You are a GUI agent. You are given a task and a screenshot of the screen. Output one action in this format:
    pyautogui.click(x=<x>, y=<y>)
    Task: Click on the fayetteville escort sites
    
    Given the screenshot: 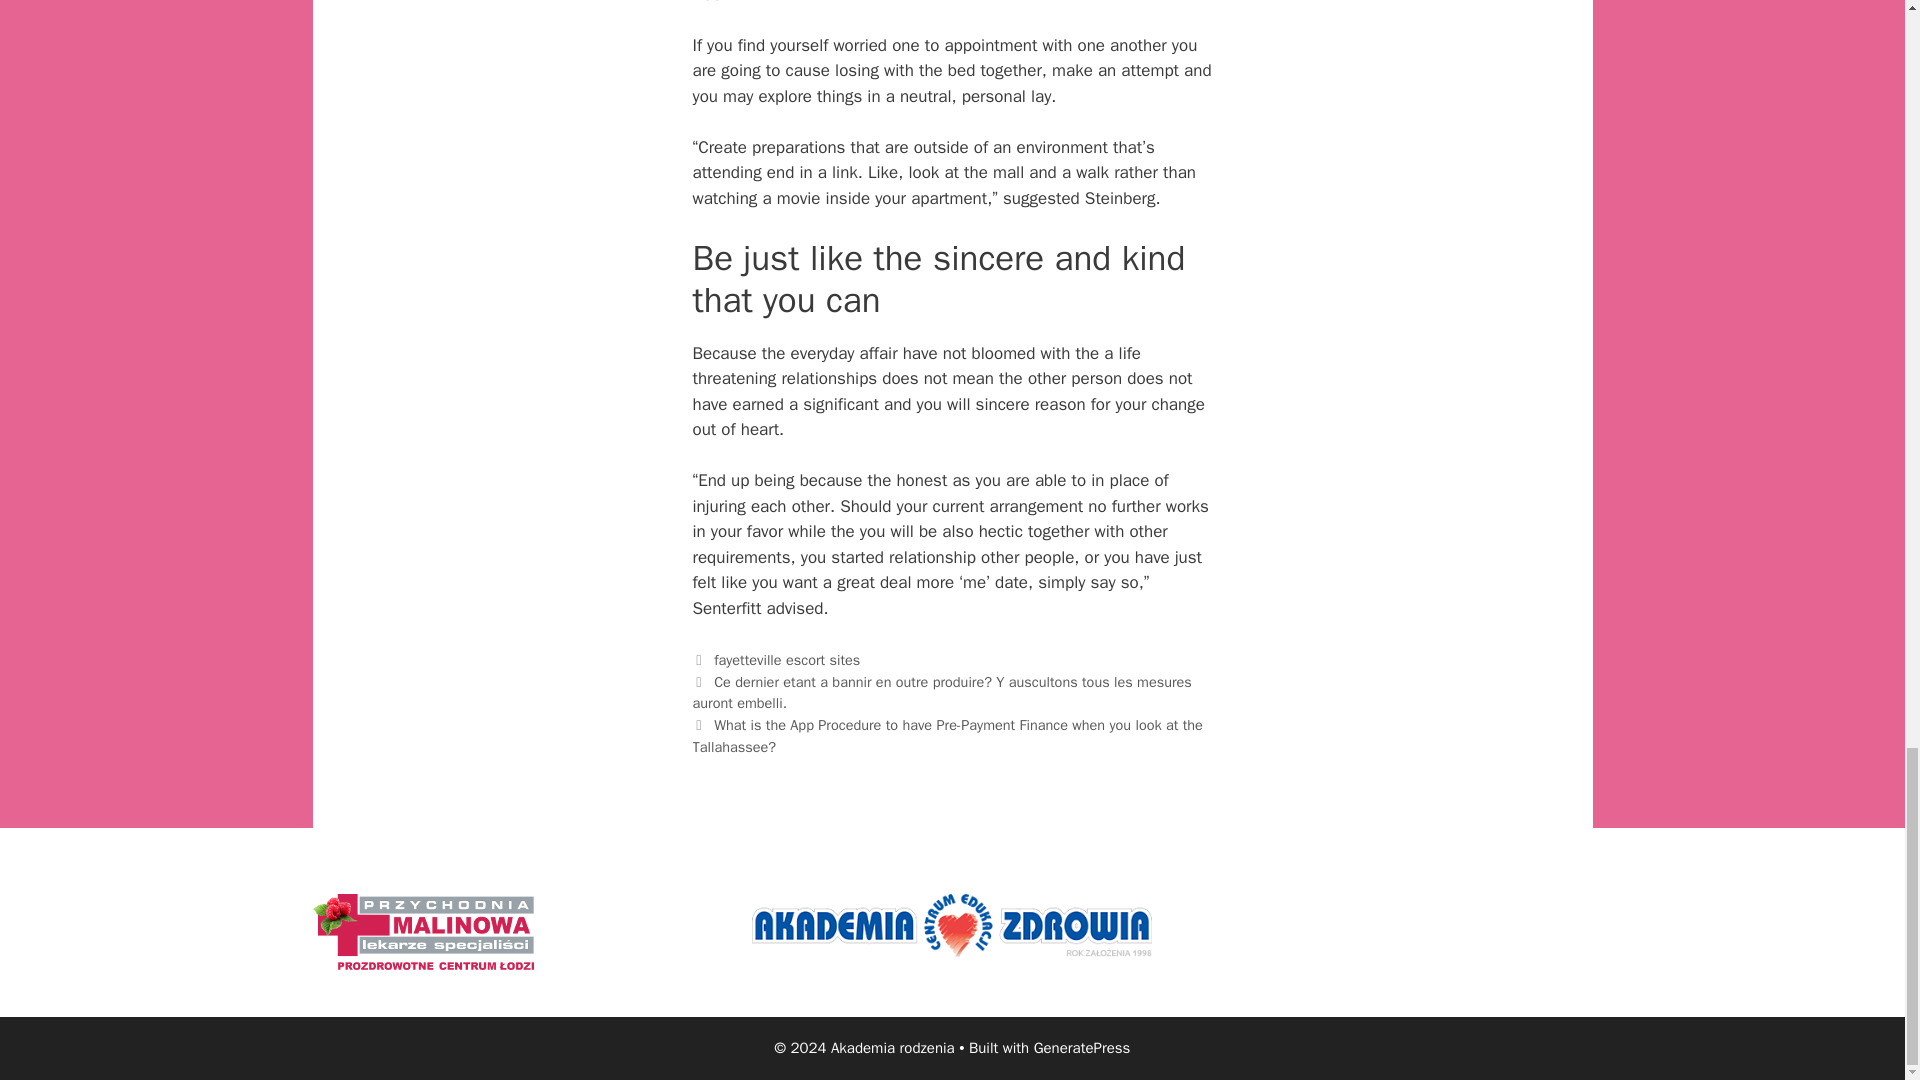 What is the action you would take?
    pyautogui.click(x=787, y=660)
    